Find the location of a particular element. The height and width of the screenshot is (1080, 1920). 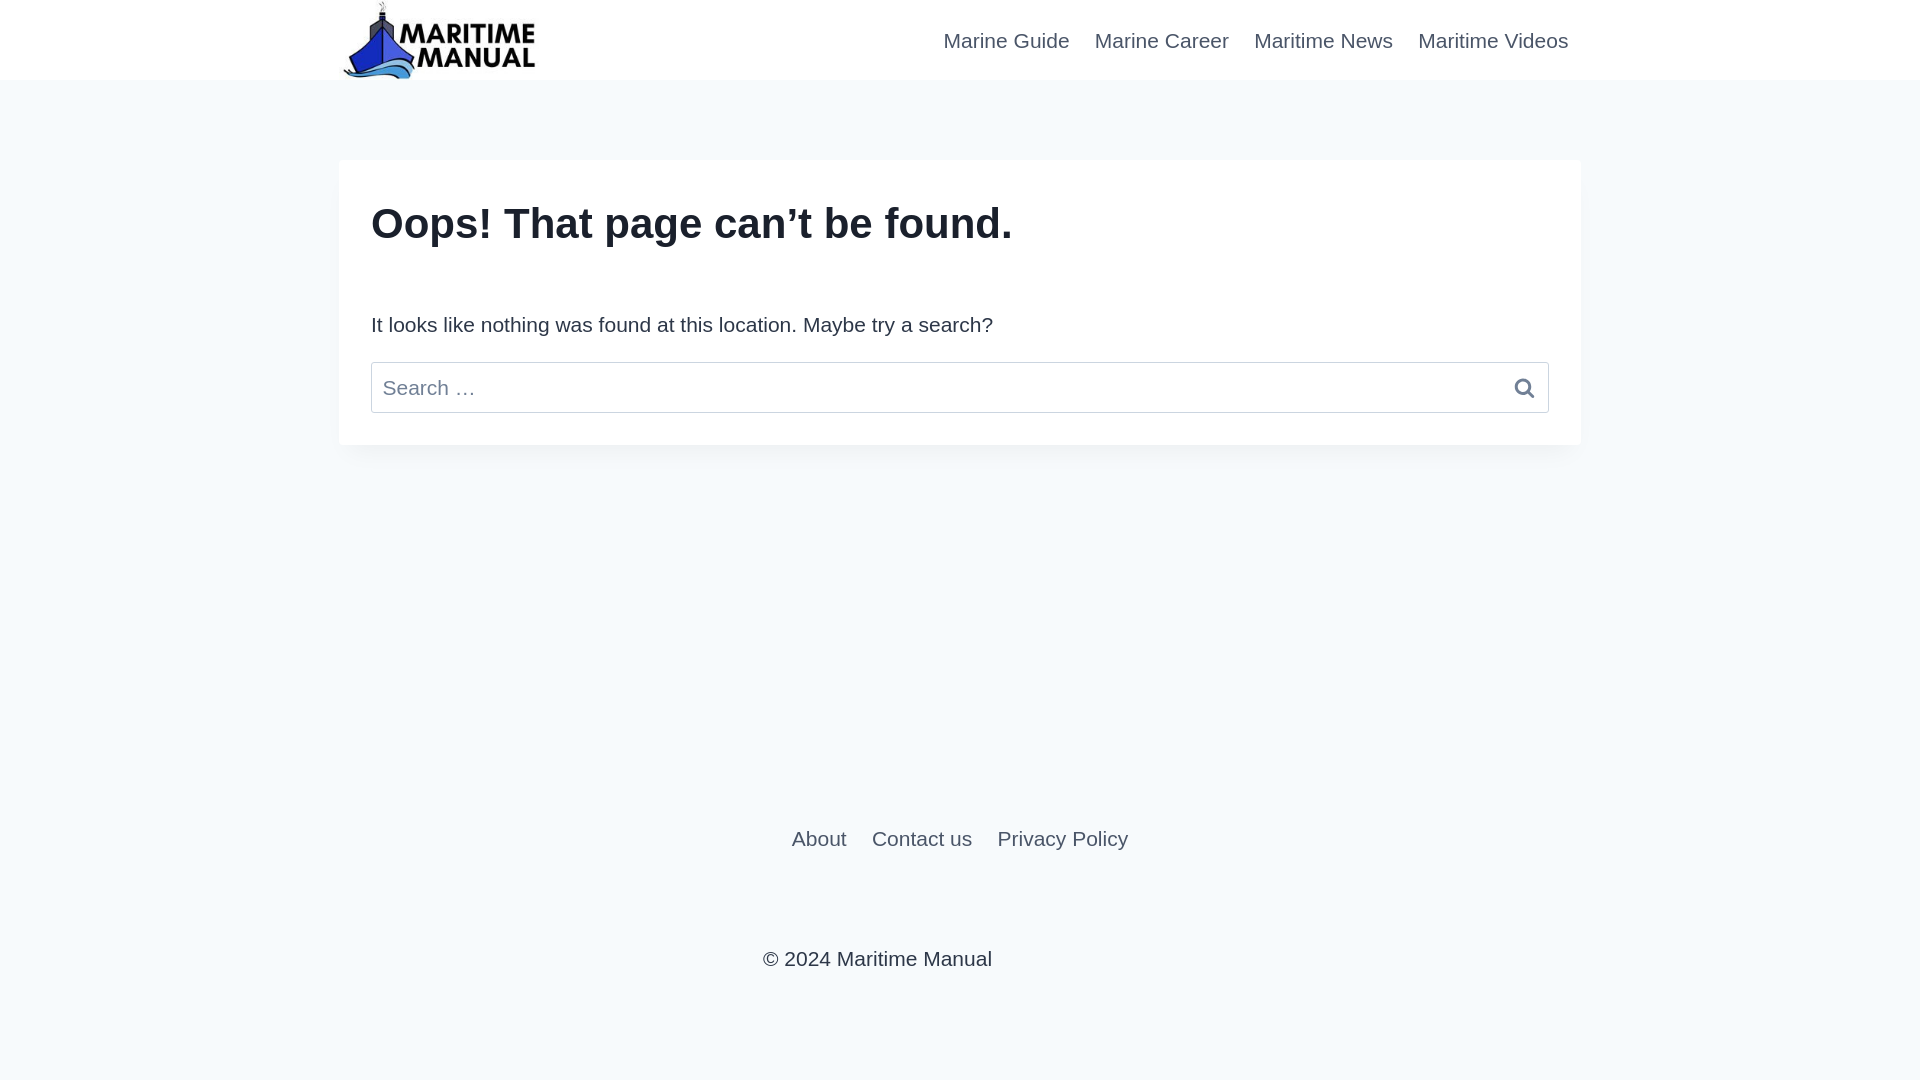

Search is located at coordinates (1524, 387).